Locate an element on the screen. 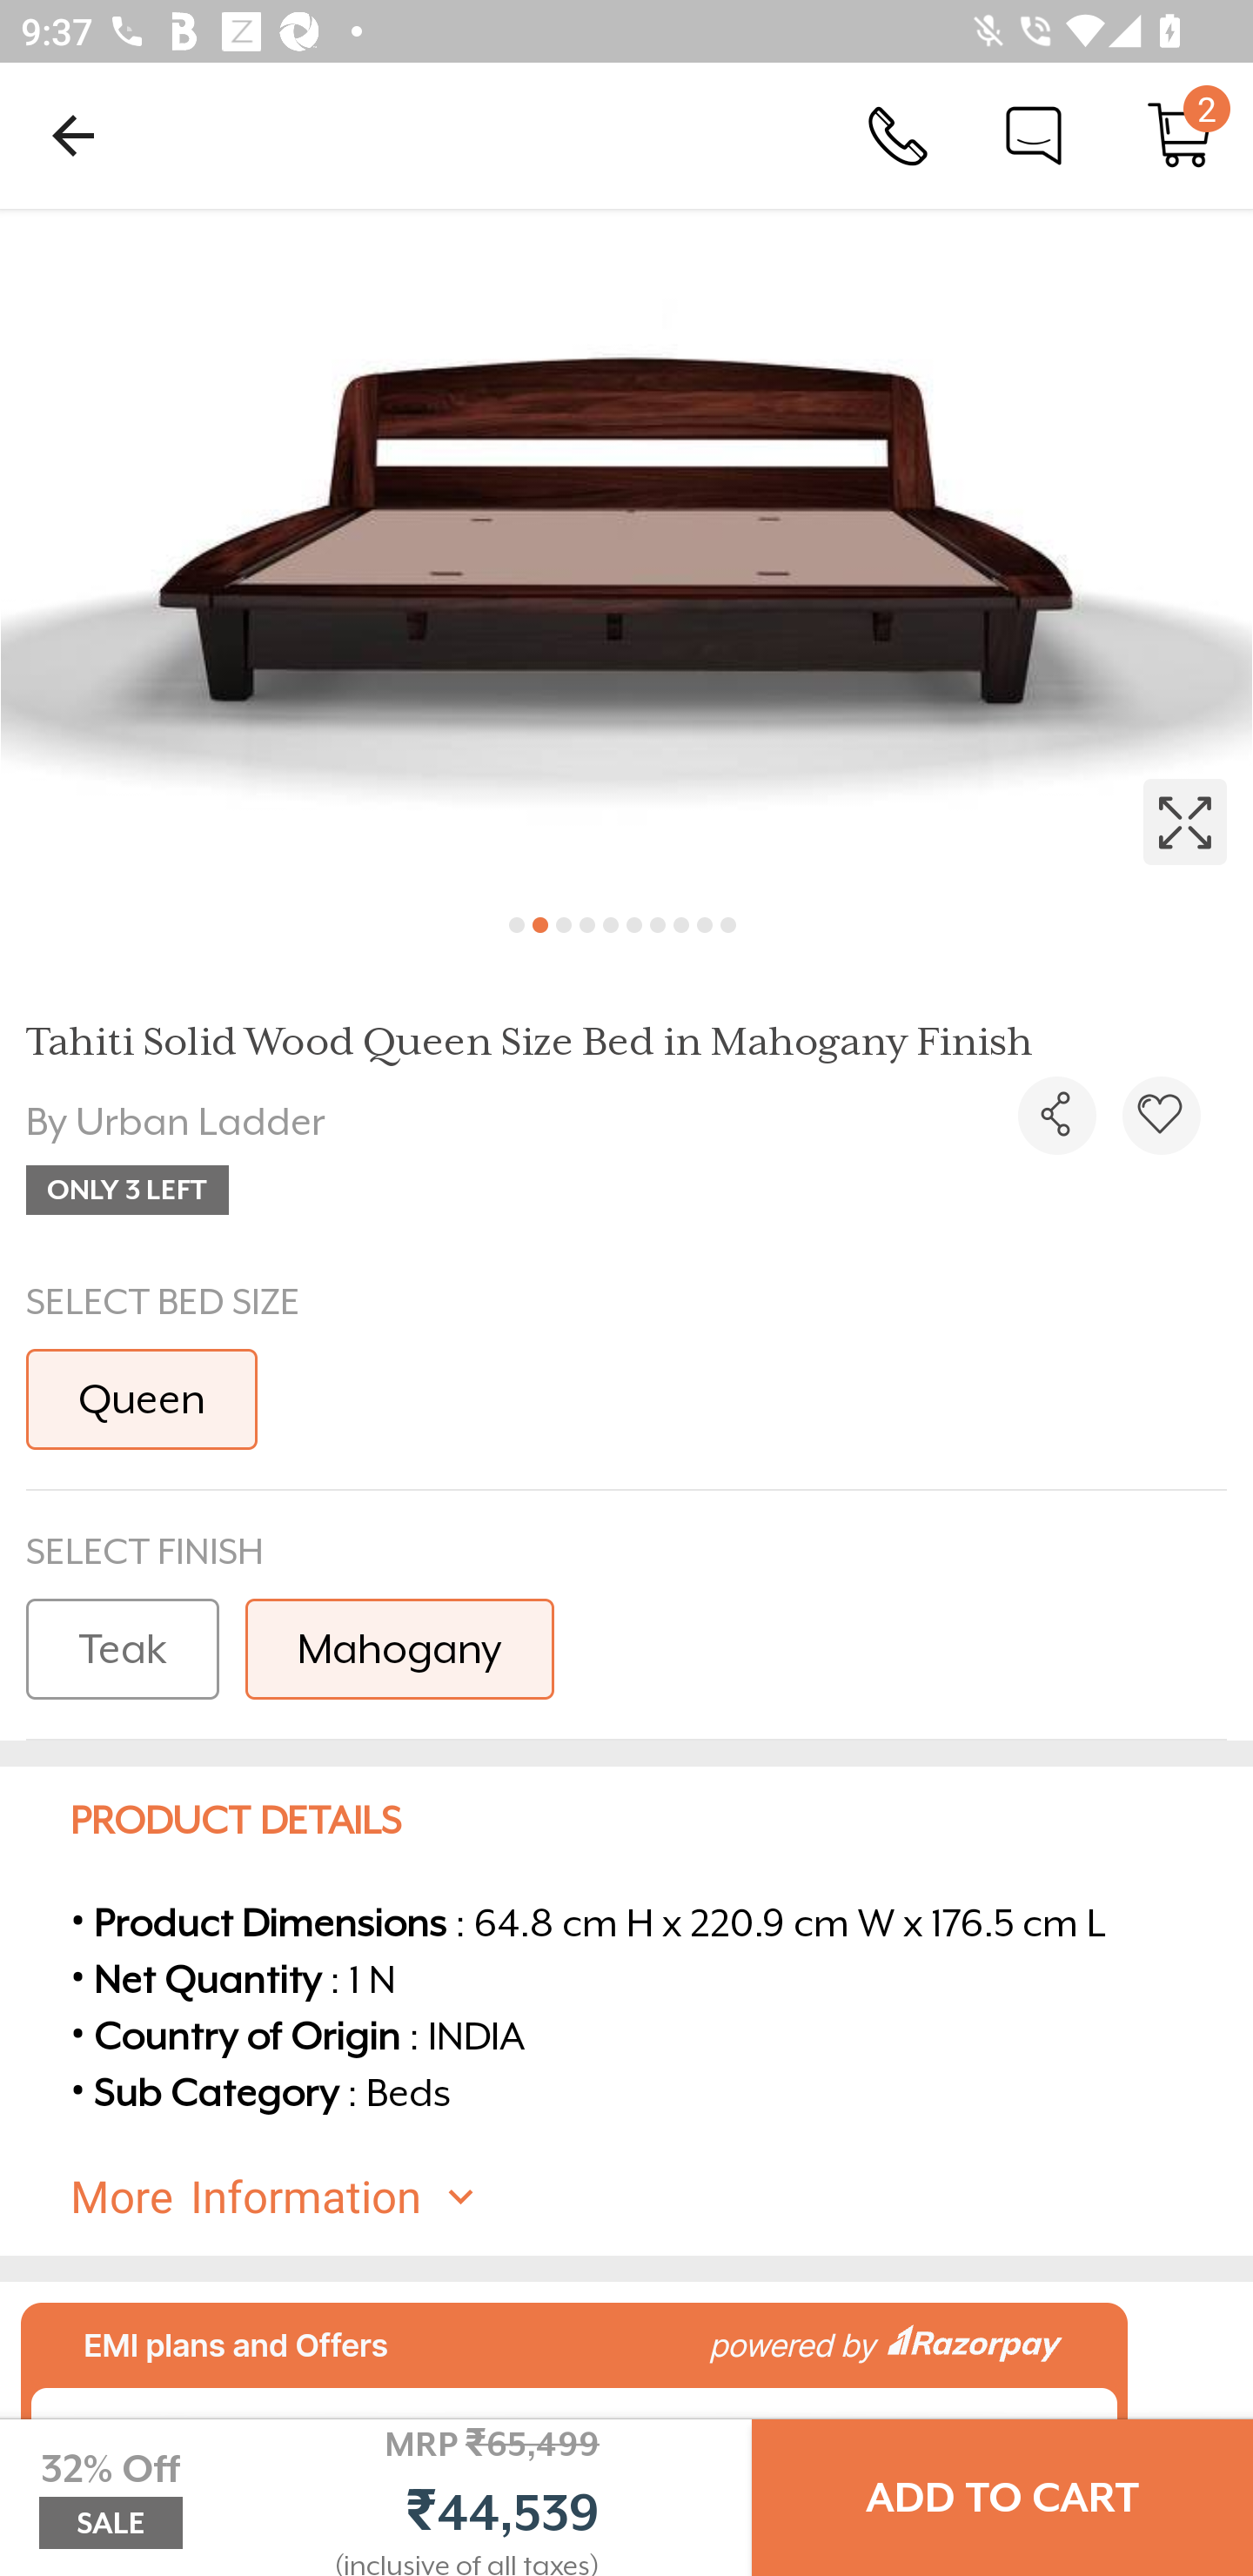 This screenshot has width=1253, height=2576. Navigate up is located at coordinates (73, 135).